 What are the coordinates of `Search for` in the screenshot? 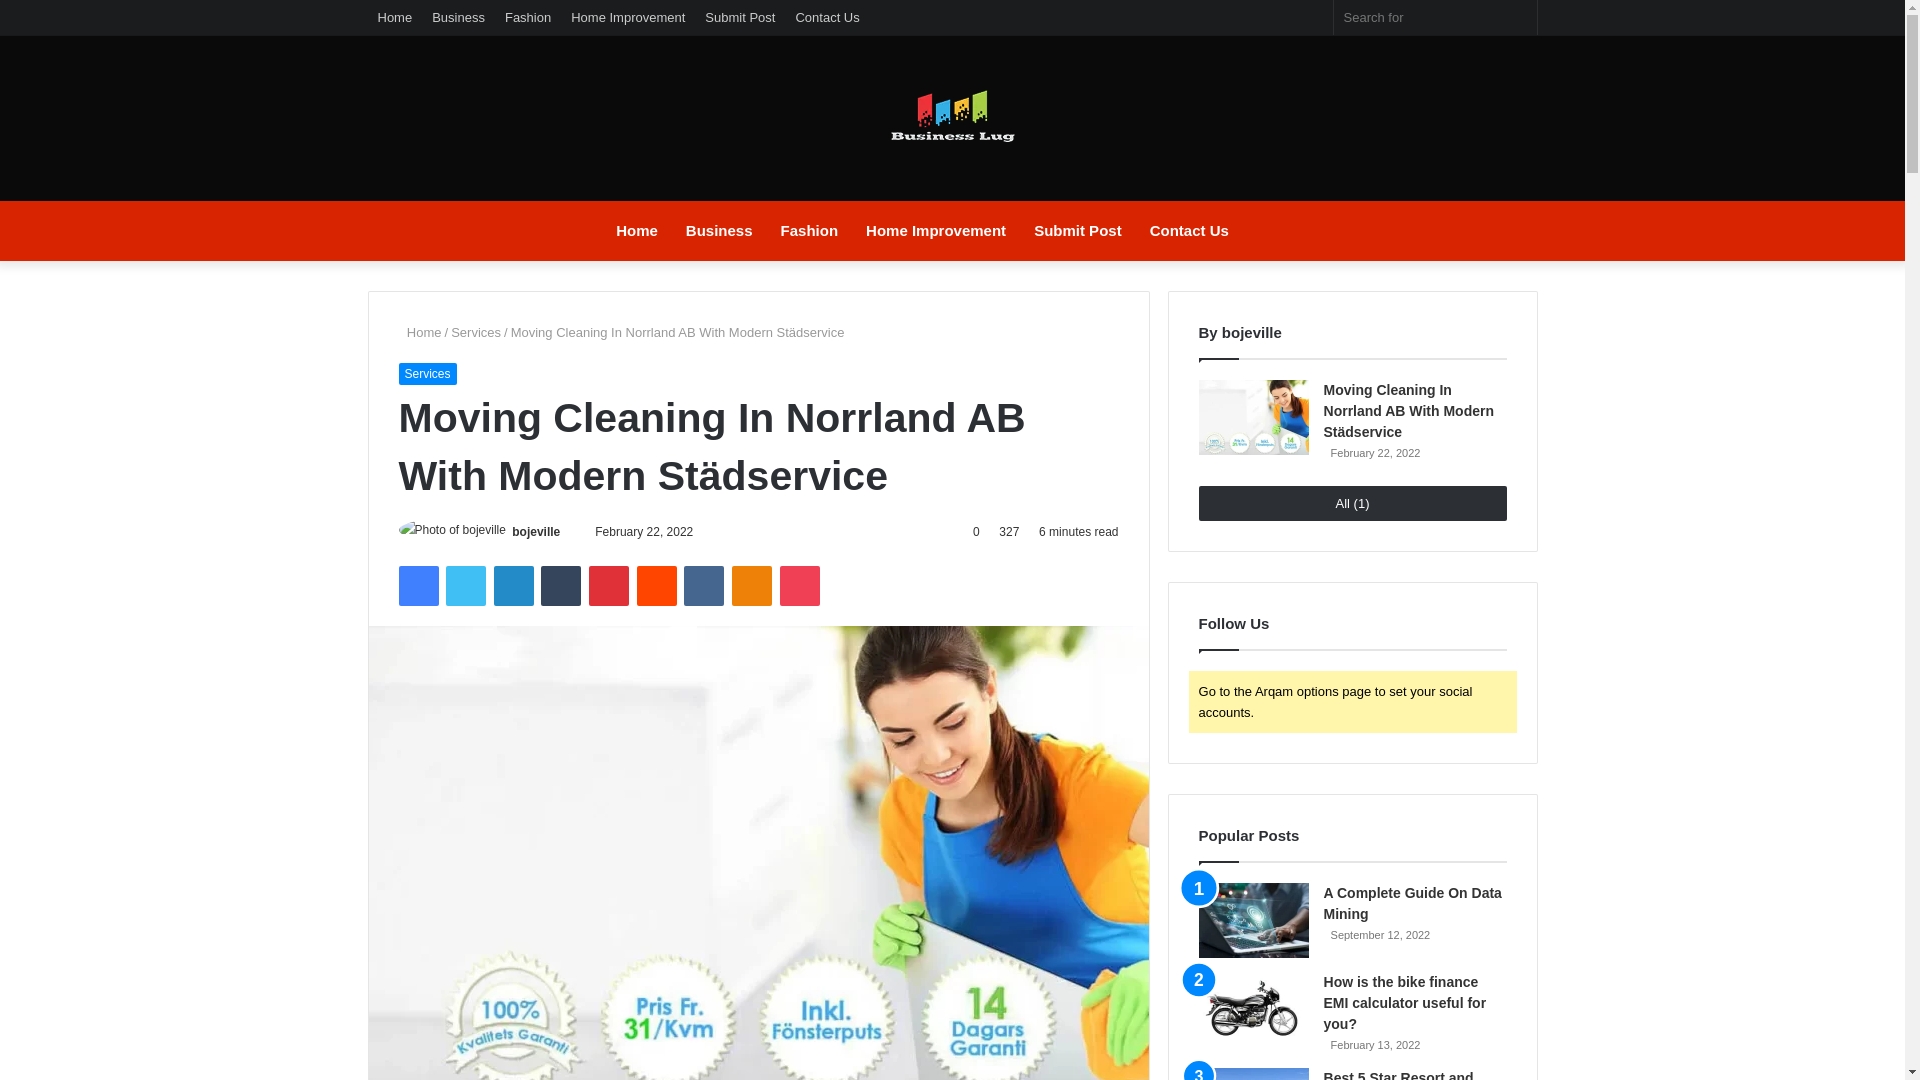 It's located at (1516, 17).